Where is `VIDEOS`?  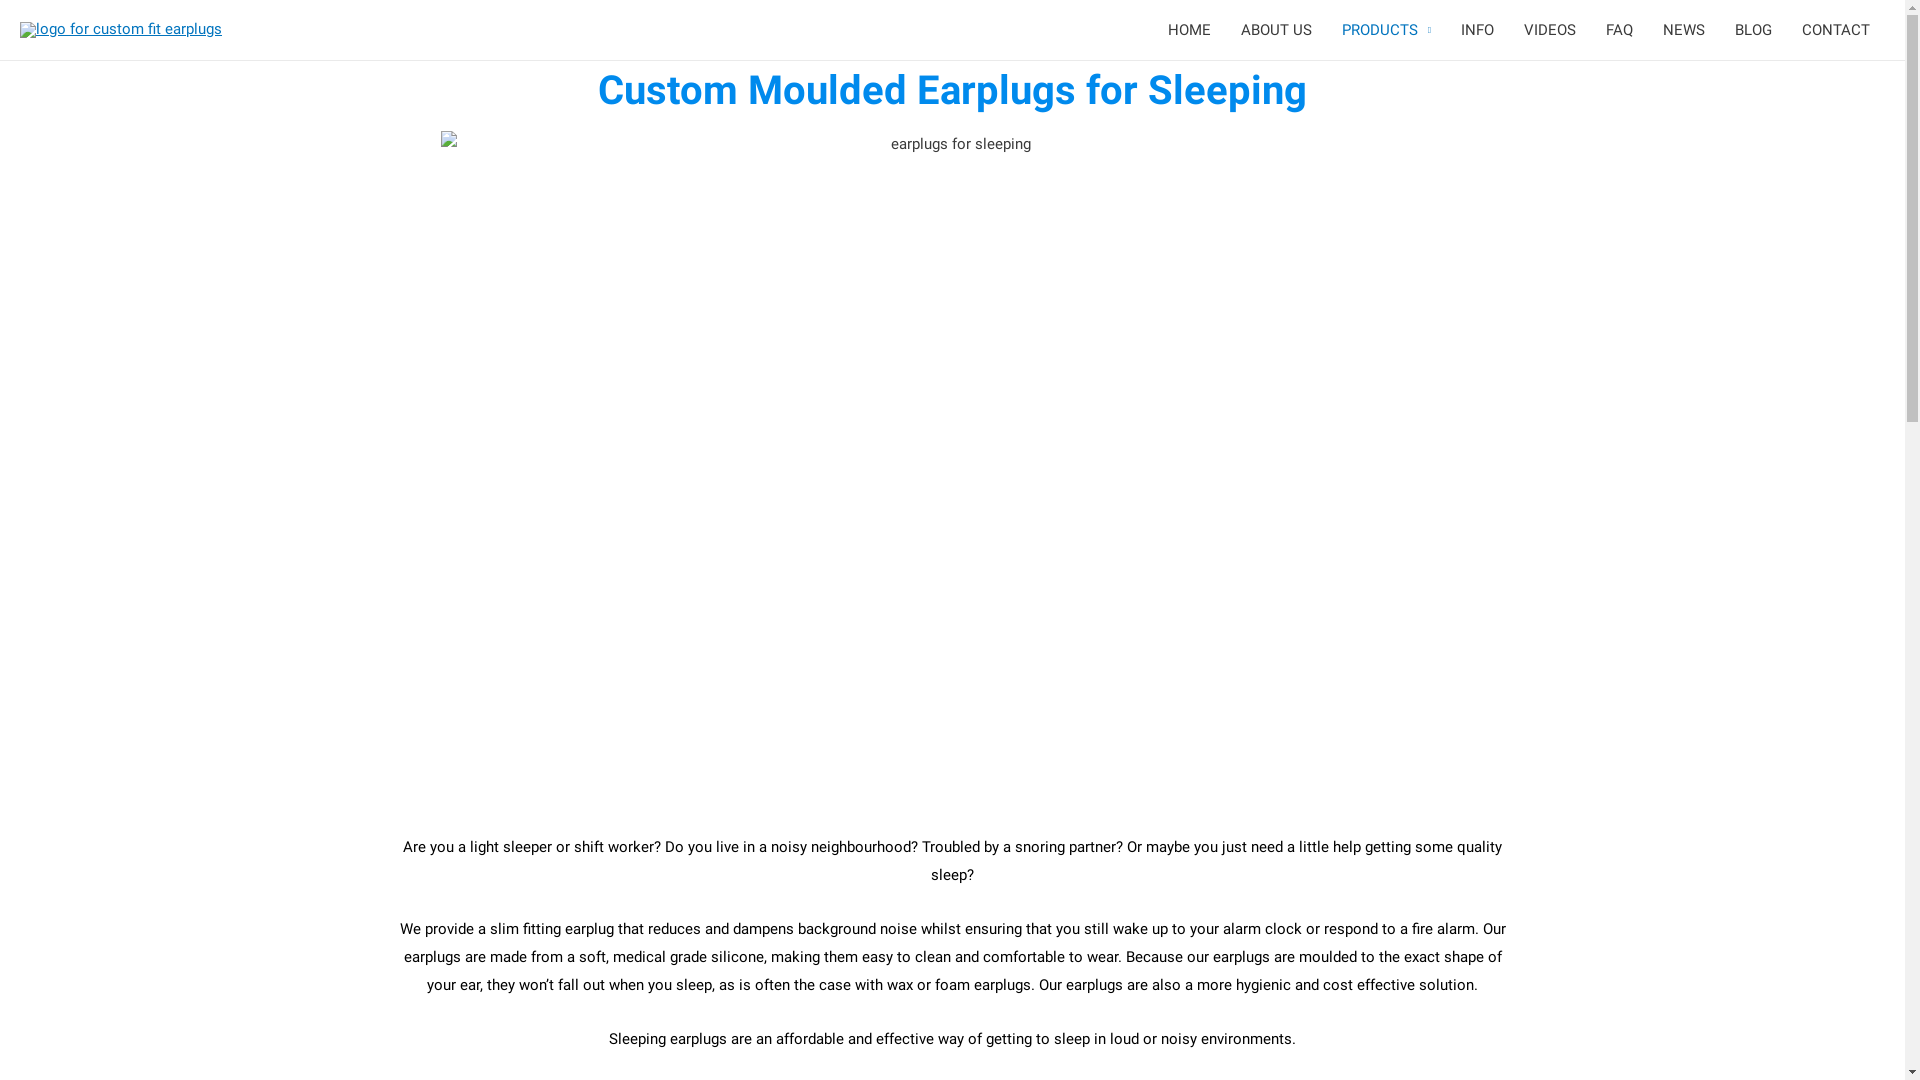
VIDEOS is located at coordinates (1550, 30).